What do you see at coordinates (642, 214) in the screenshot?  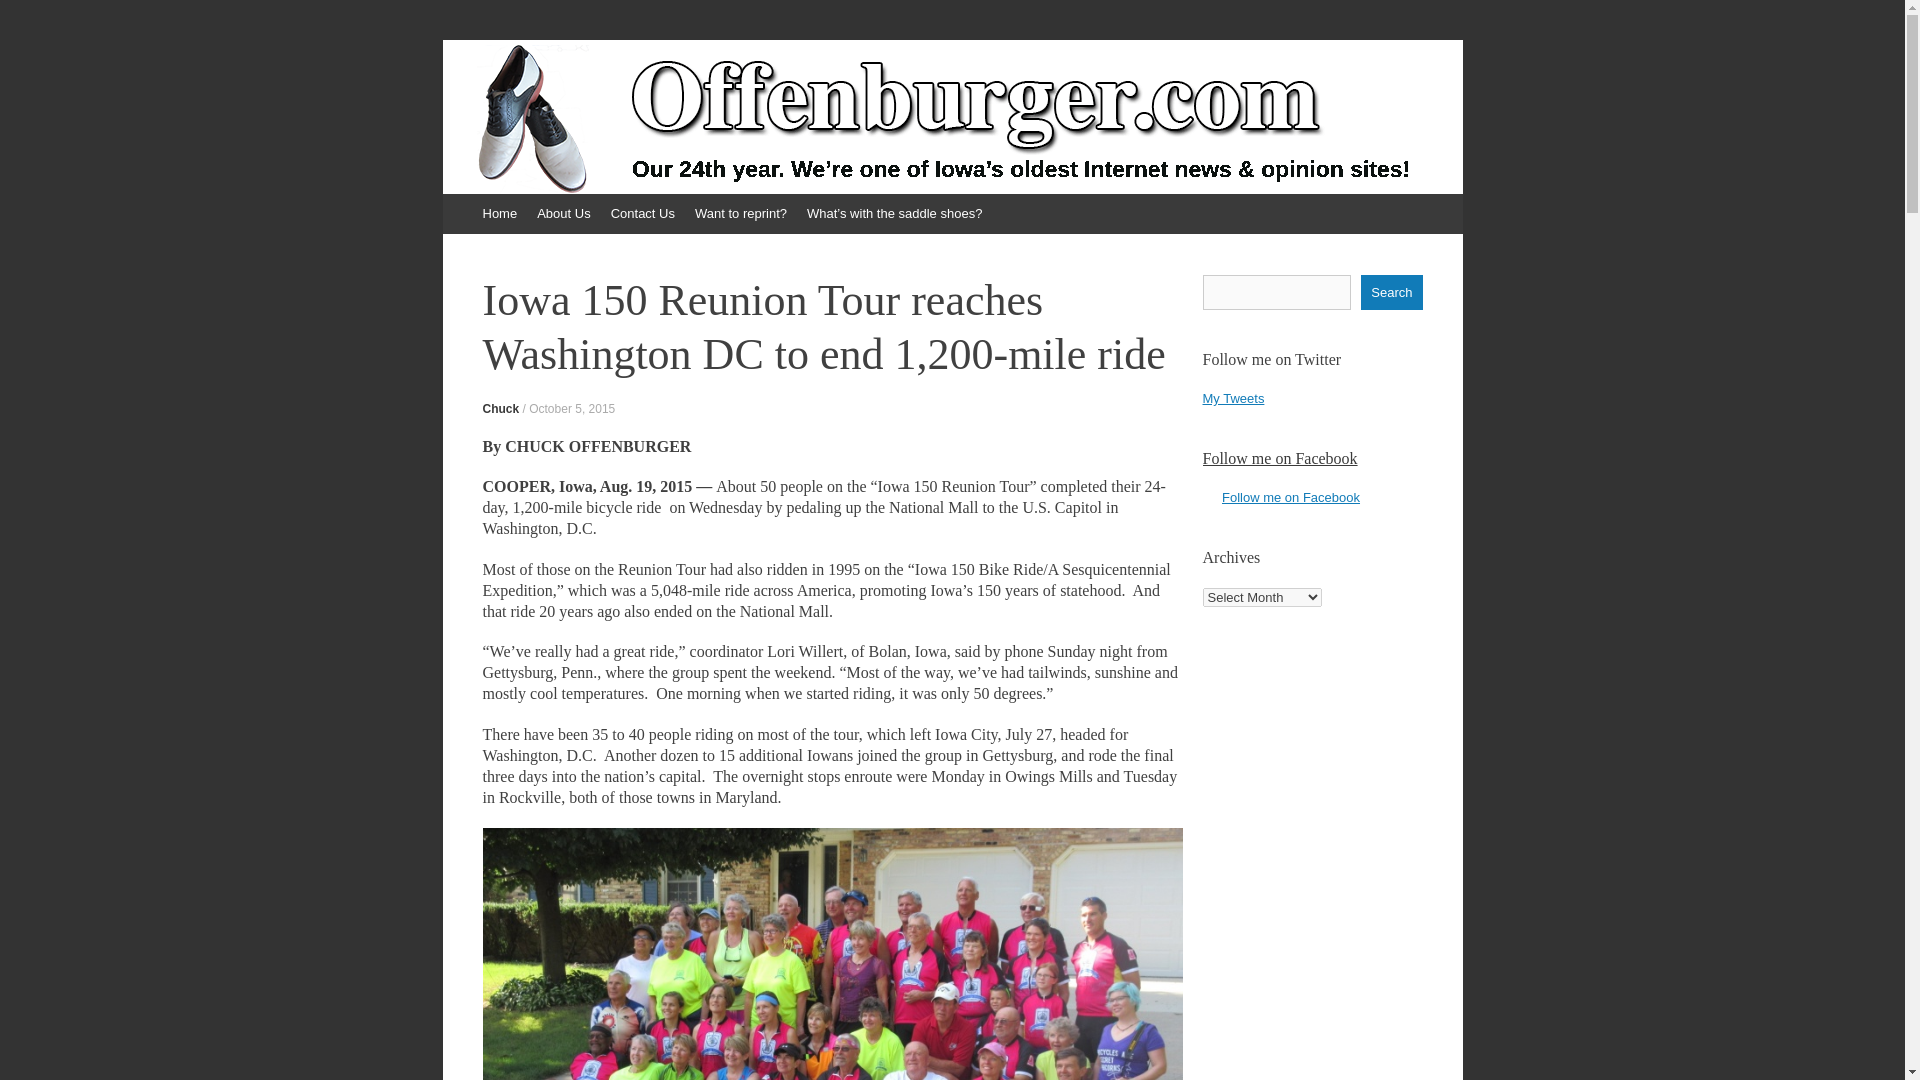 I see `Contact Us` at bounding box center [642, 214].